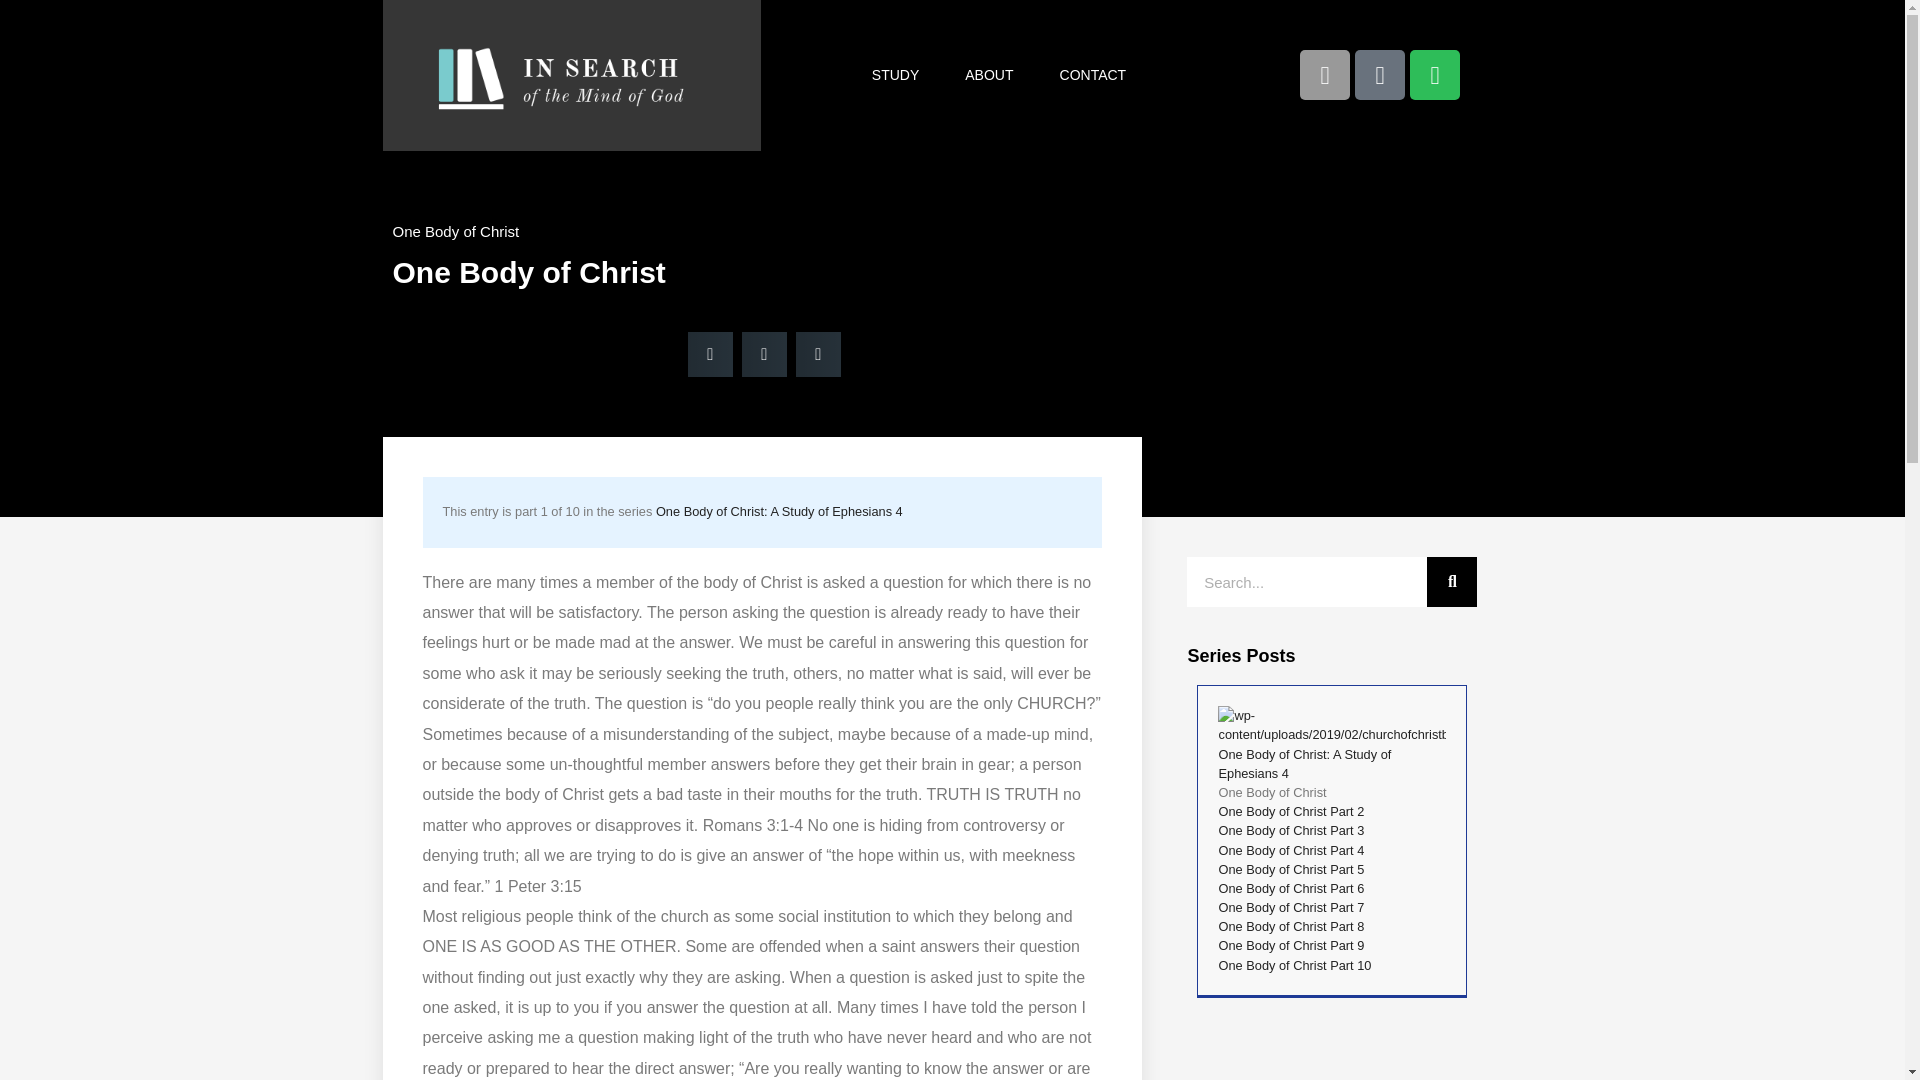 The image size is (1920, 1080). Describe the element at coordinates (1290, 830) in the screenshot. I see `One Body of Christ Part 3` at that location.